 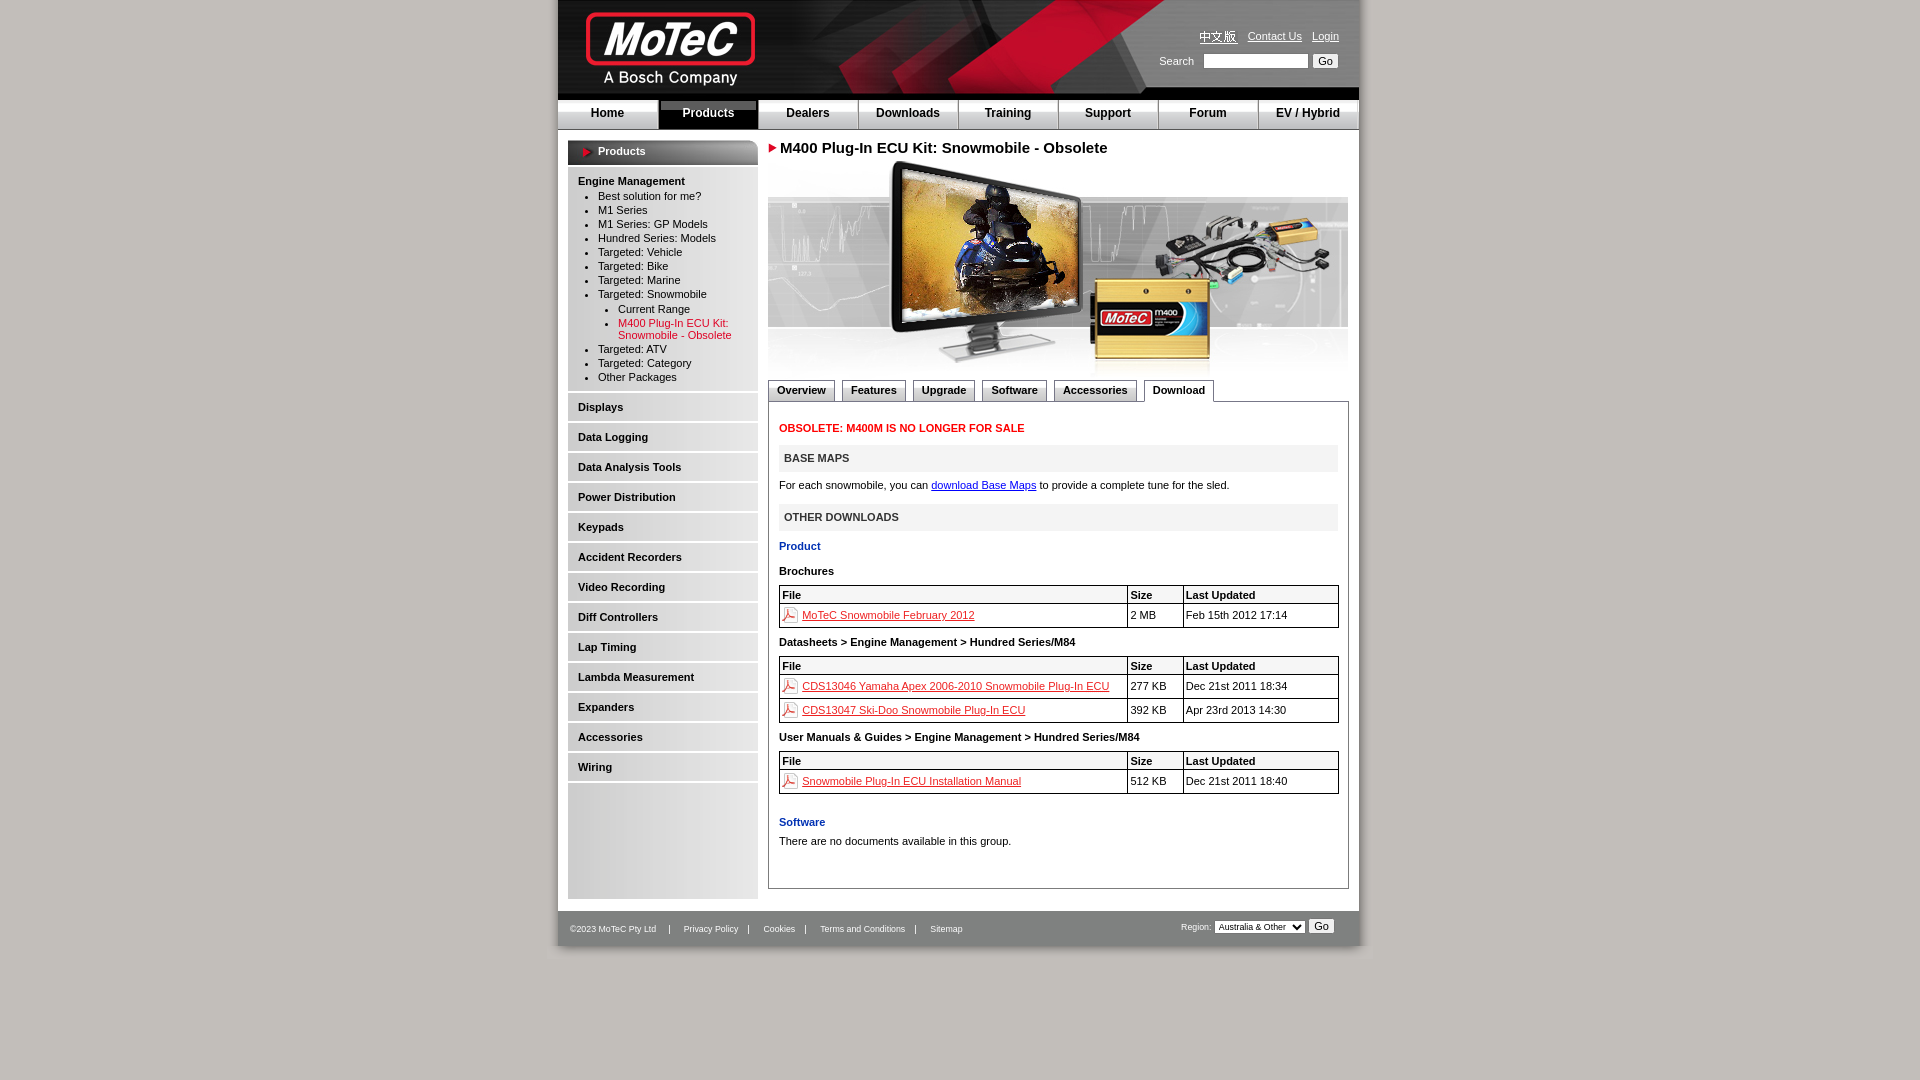 I want to click on Accessories, so click(x=1096, y=390).